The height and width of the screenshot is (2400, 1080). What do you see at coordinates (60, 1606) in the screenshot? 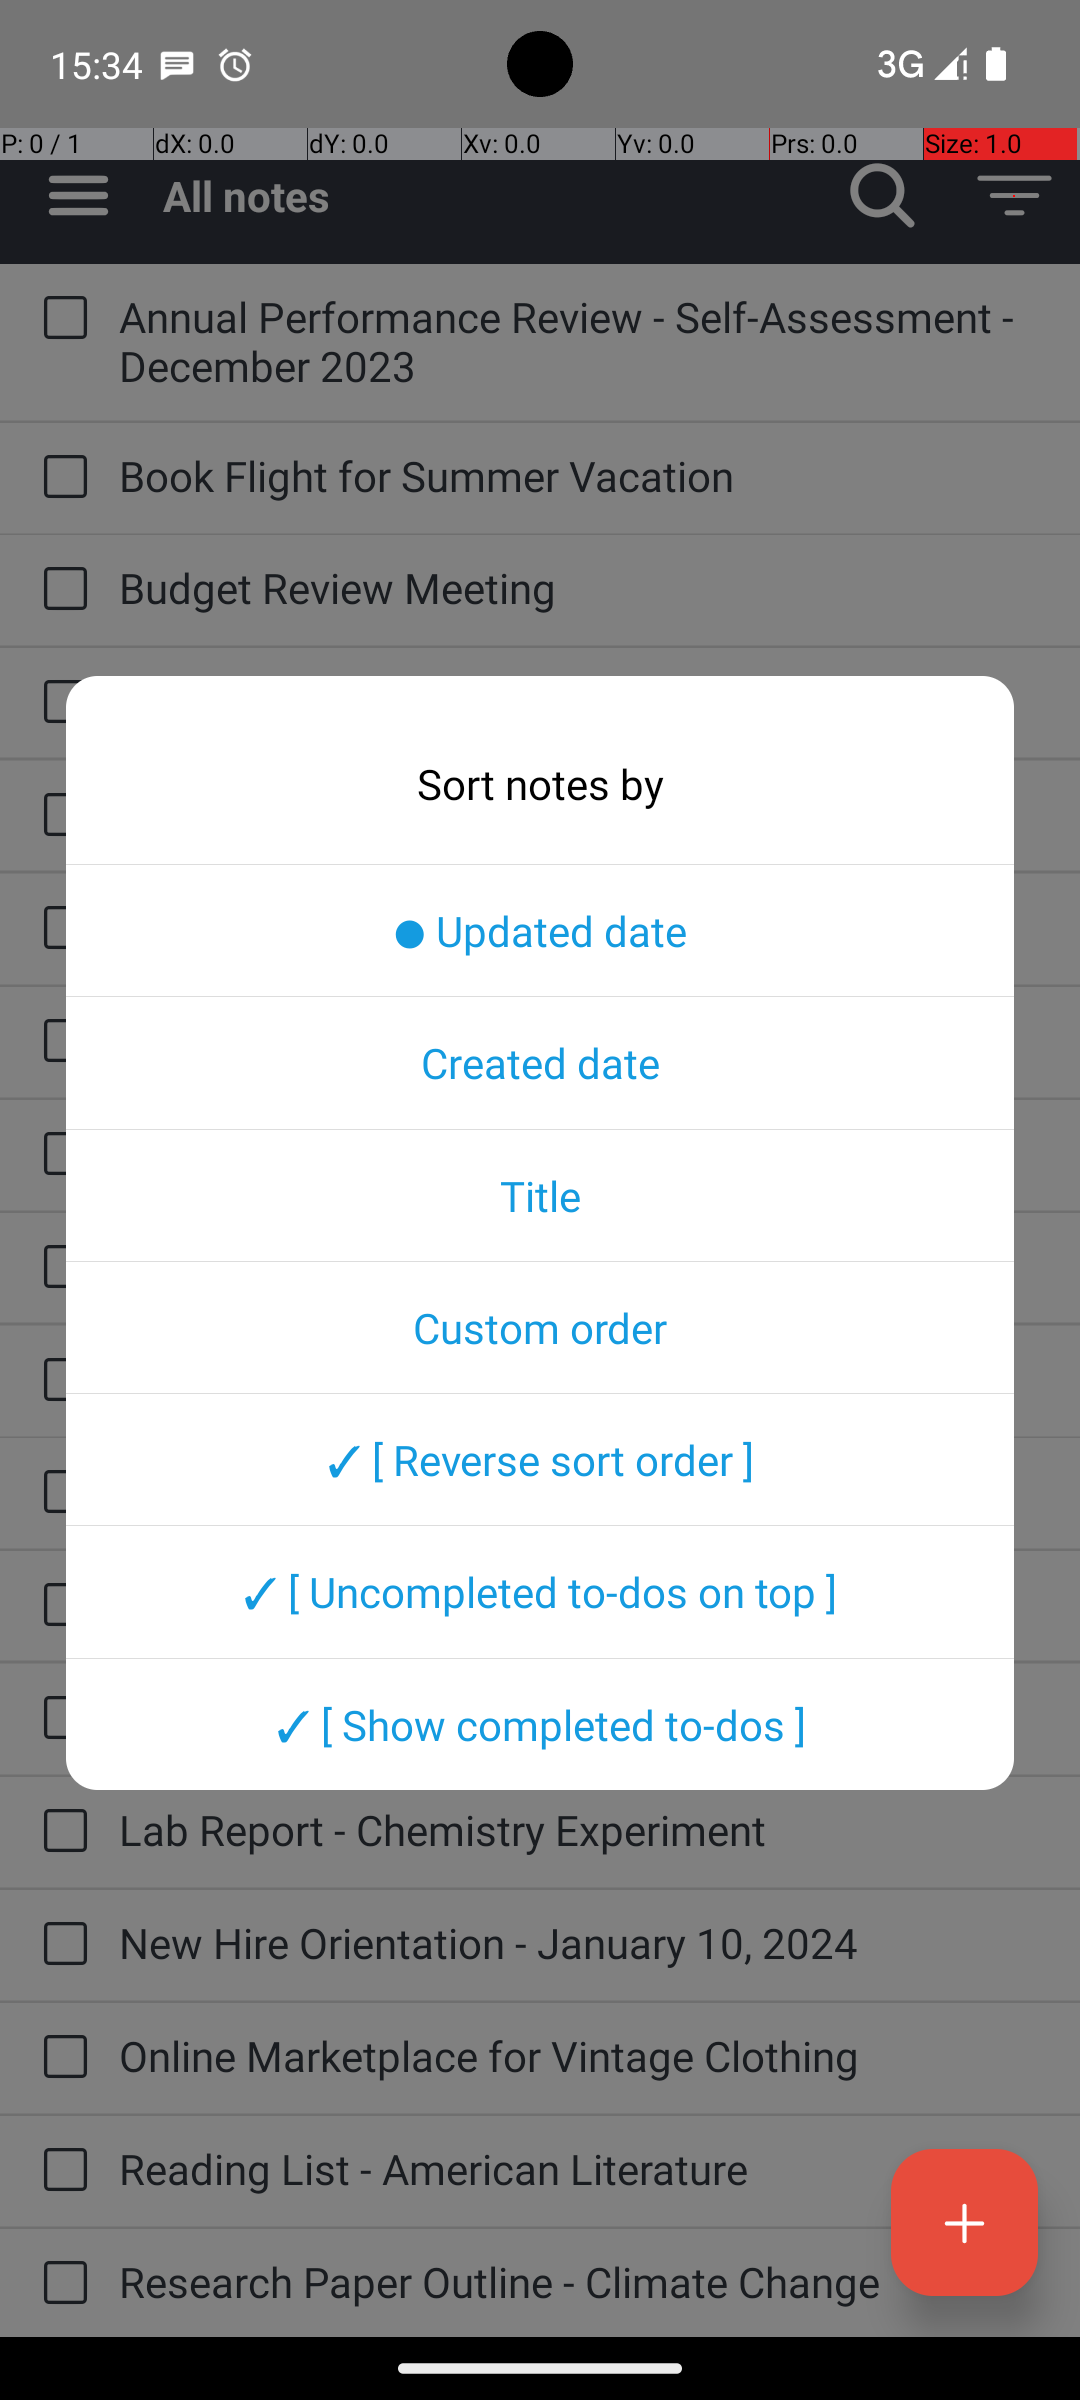
I see `to-do: Insurance Policies Summary` at bounding box center [60, 1606].